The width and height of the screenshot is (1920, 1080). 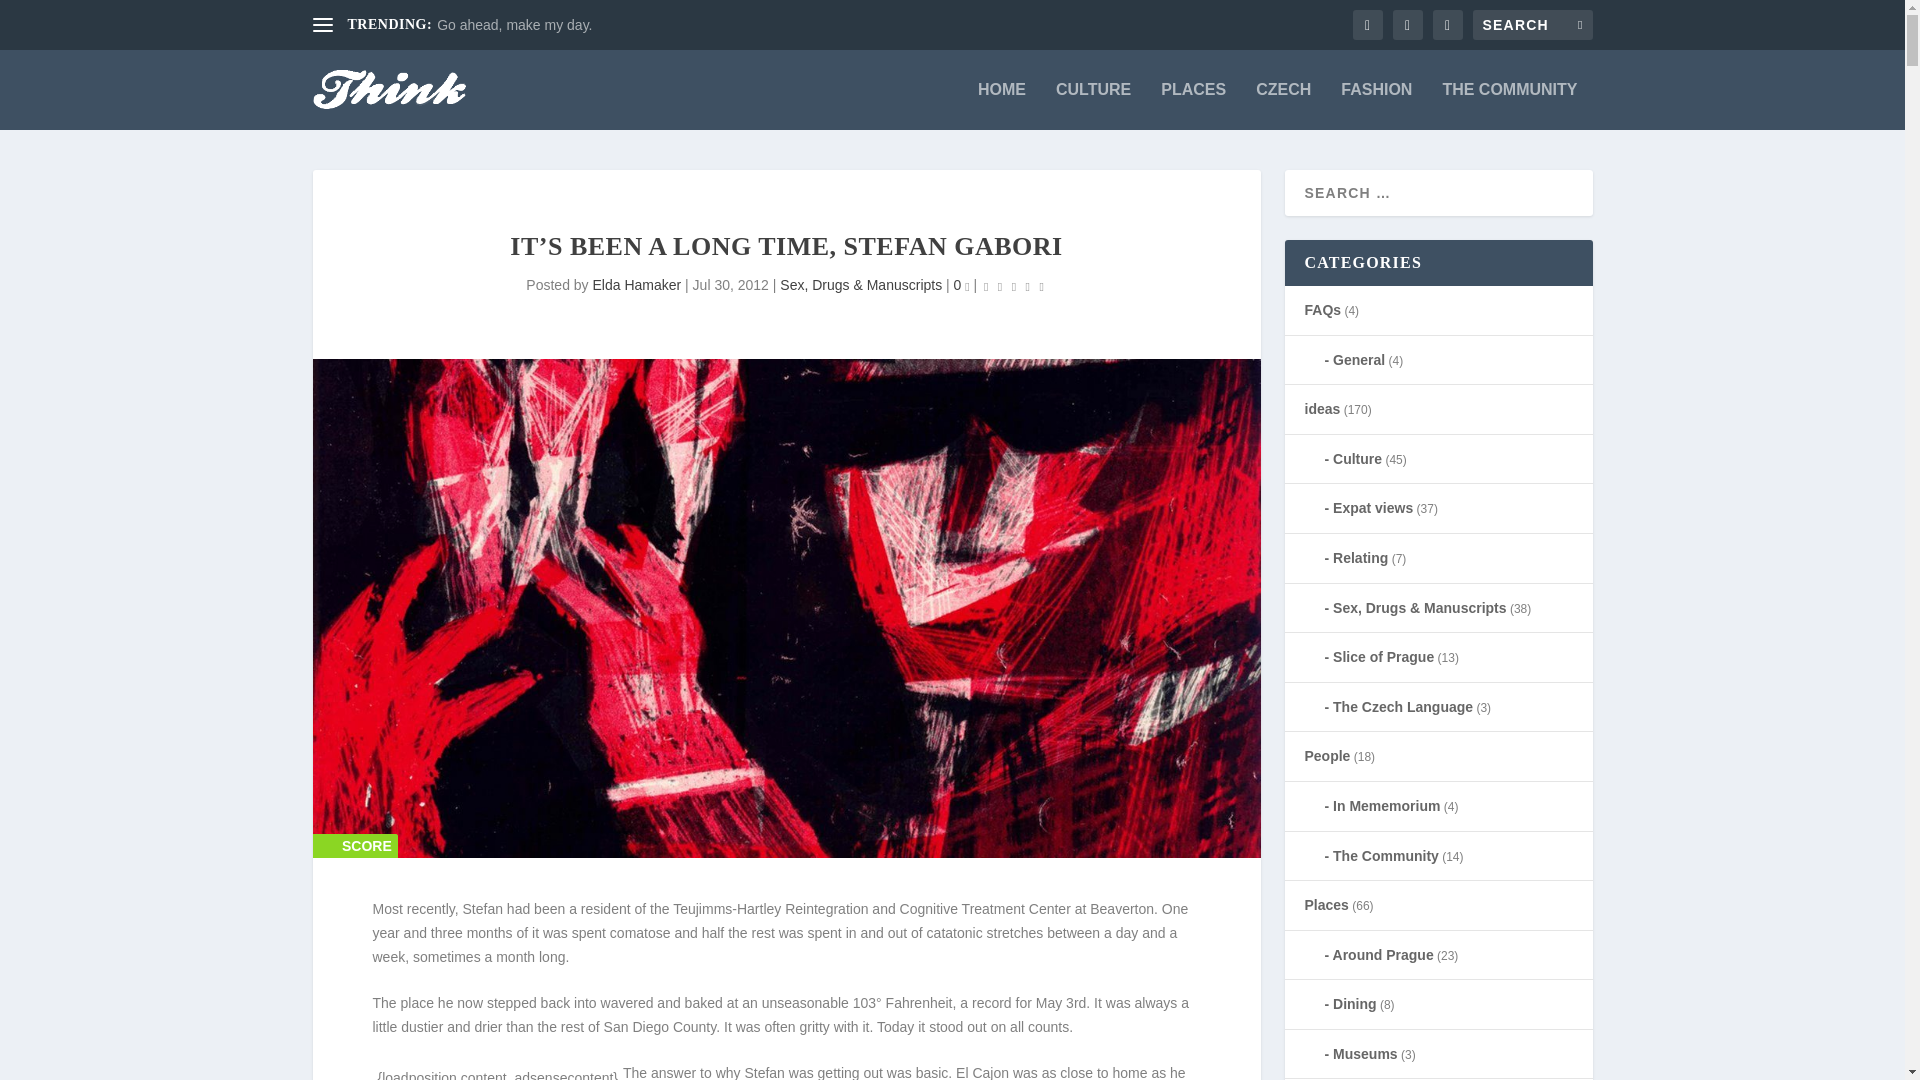 What do you see at coordinates (1093, 106) in the screenshot?
I see `CULTURE` at bounding box center [1093, 106].